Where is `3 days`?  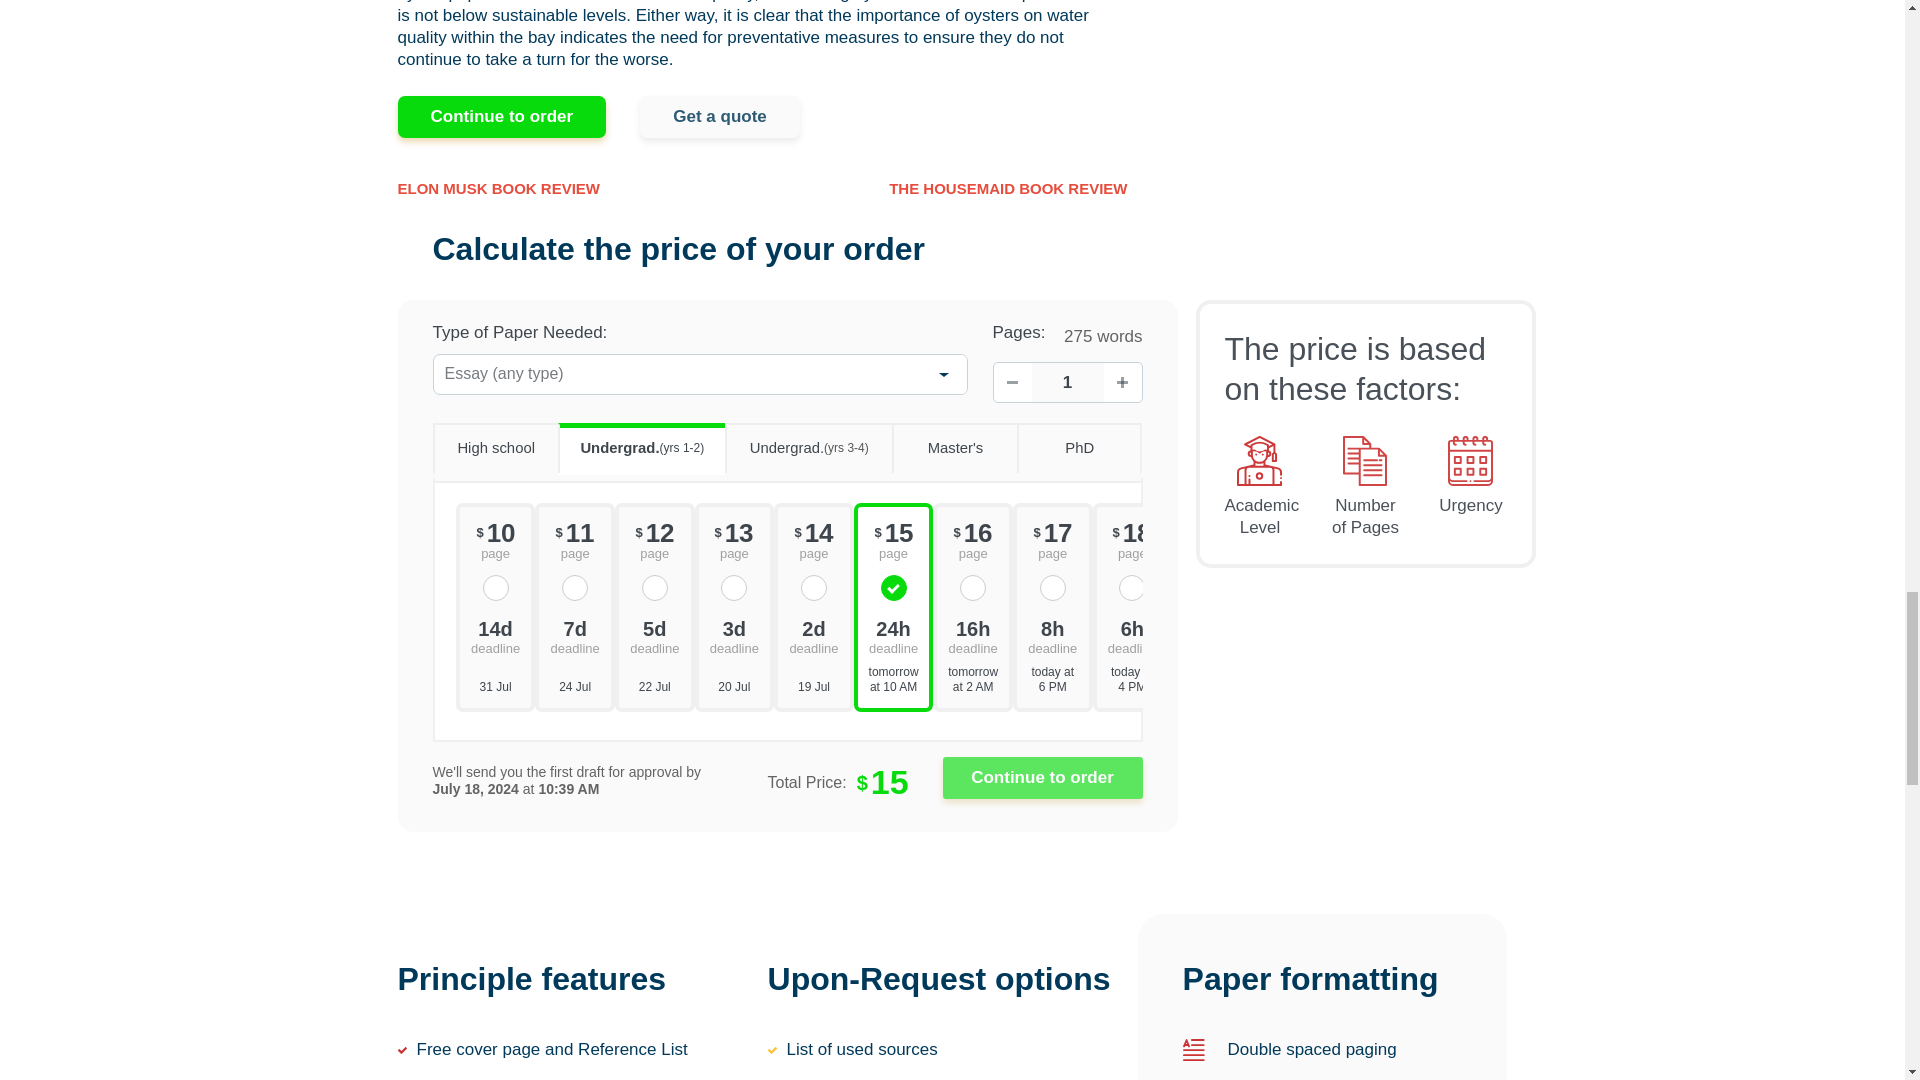 3 days is located at coordinates (735, 634).